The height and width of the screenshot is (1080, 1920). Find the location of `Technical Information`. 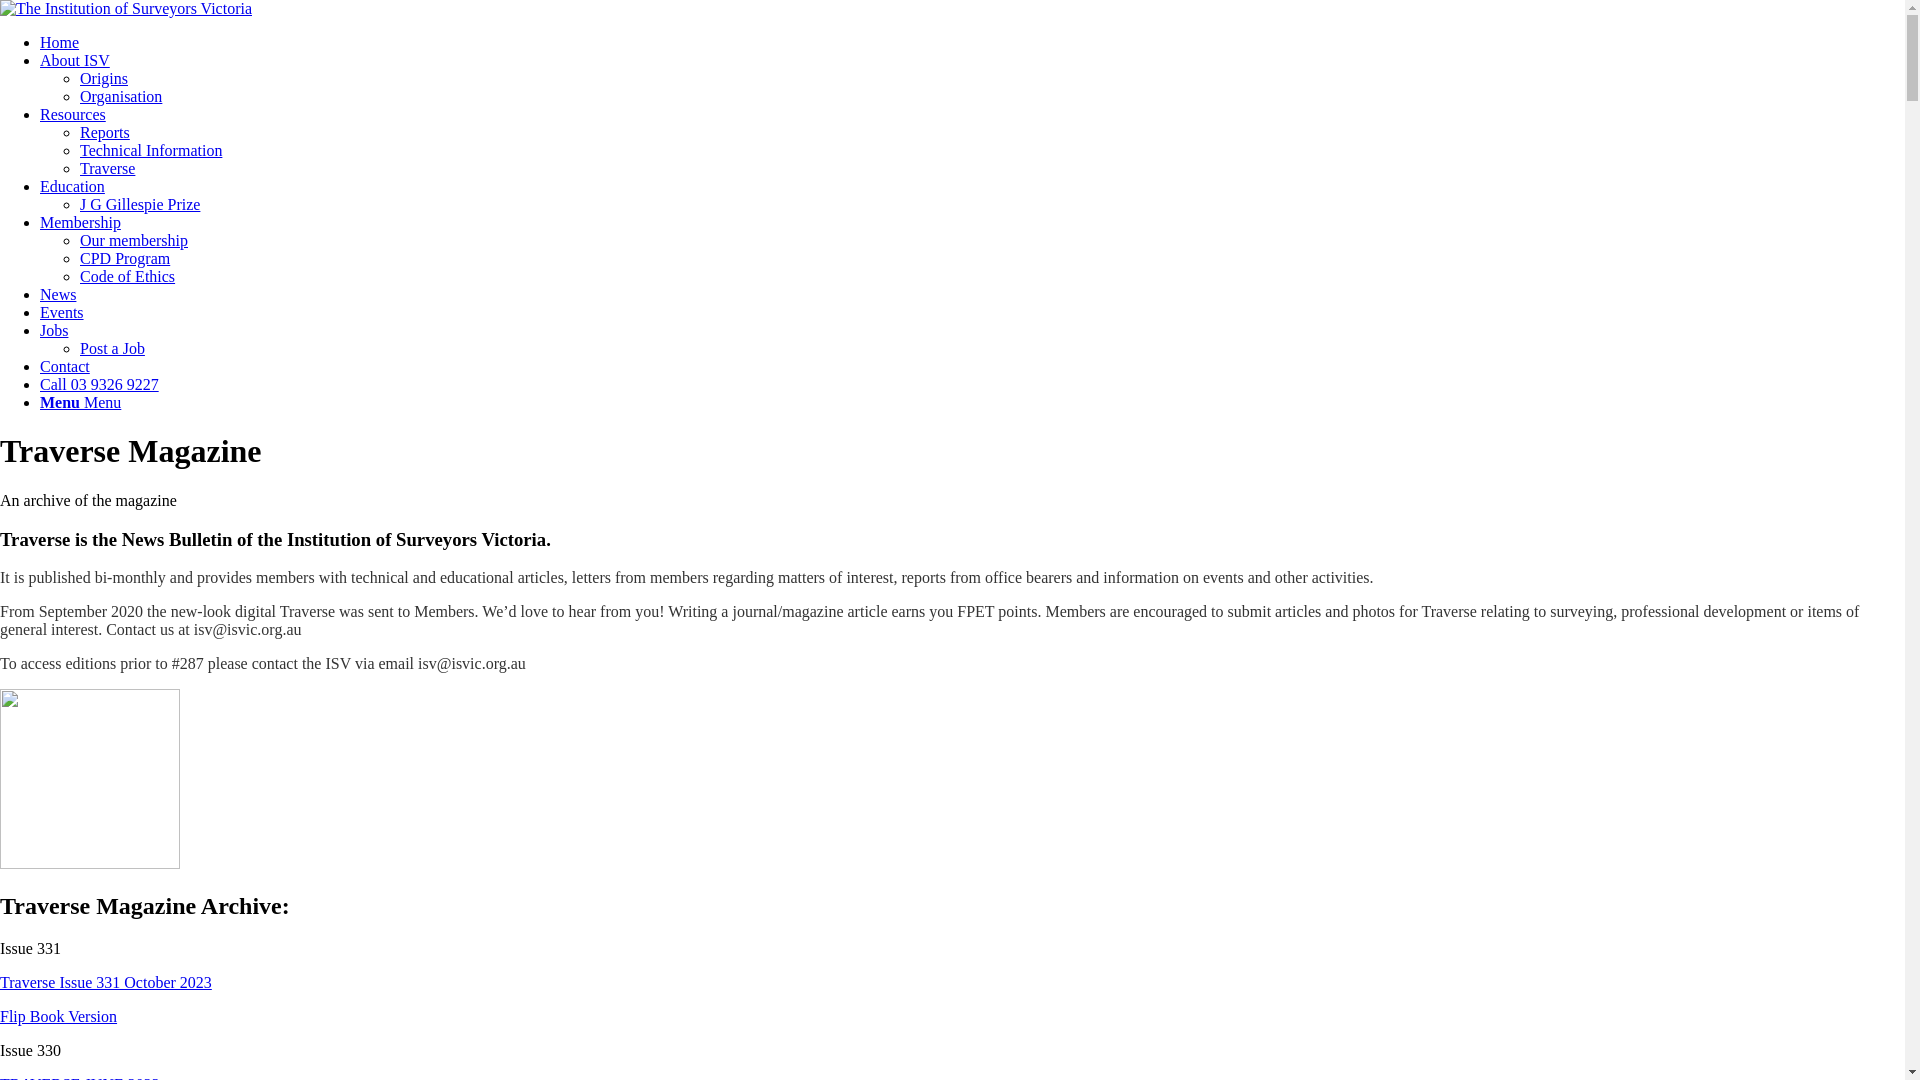

Technical Information is located at coordinates (151, 150).